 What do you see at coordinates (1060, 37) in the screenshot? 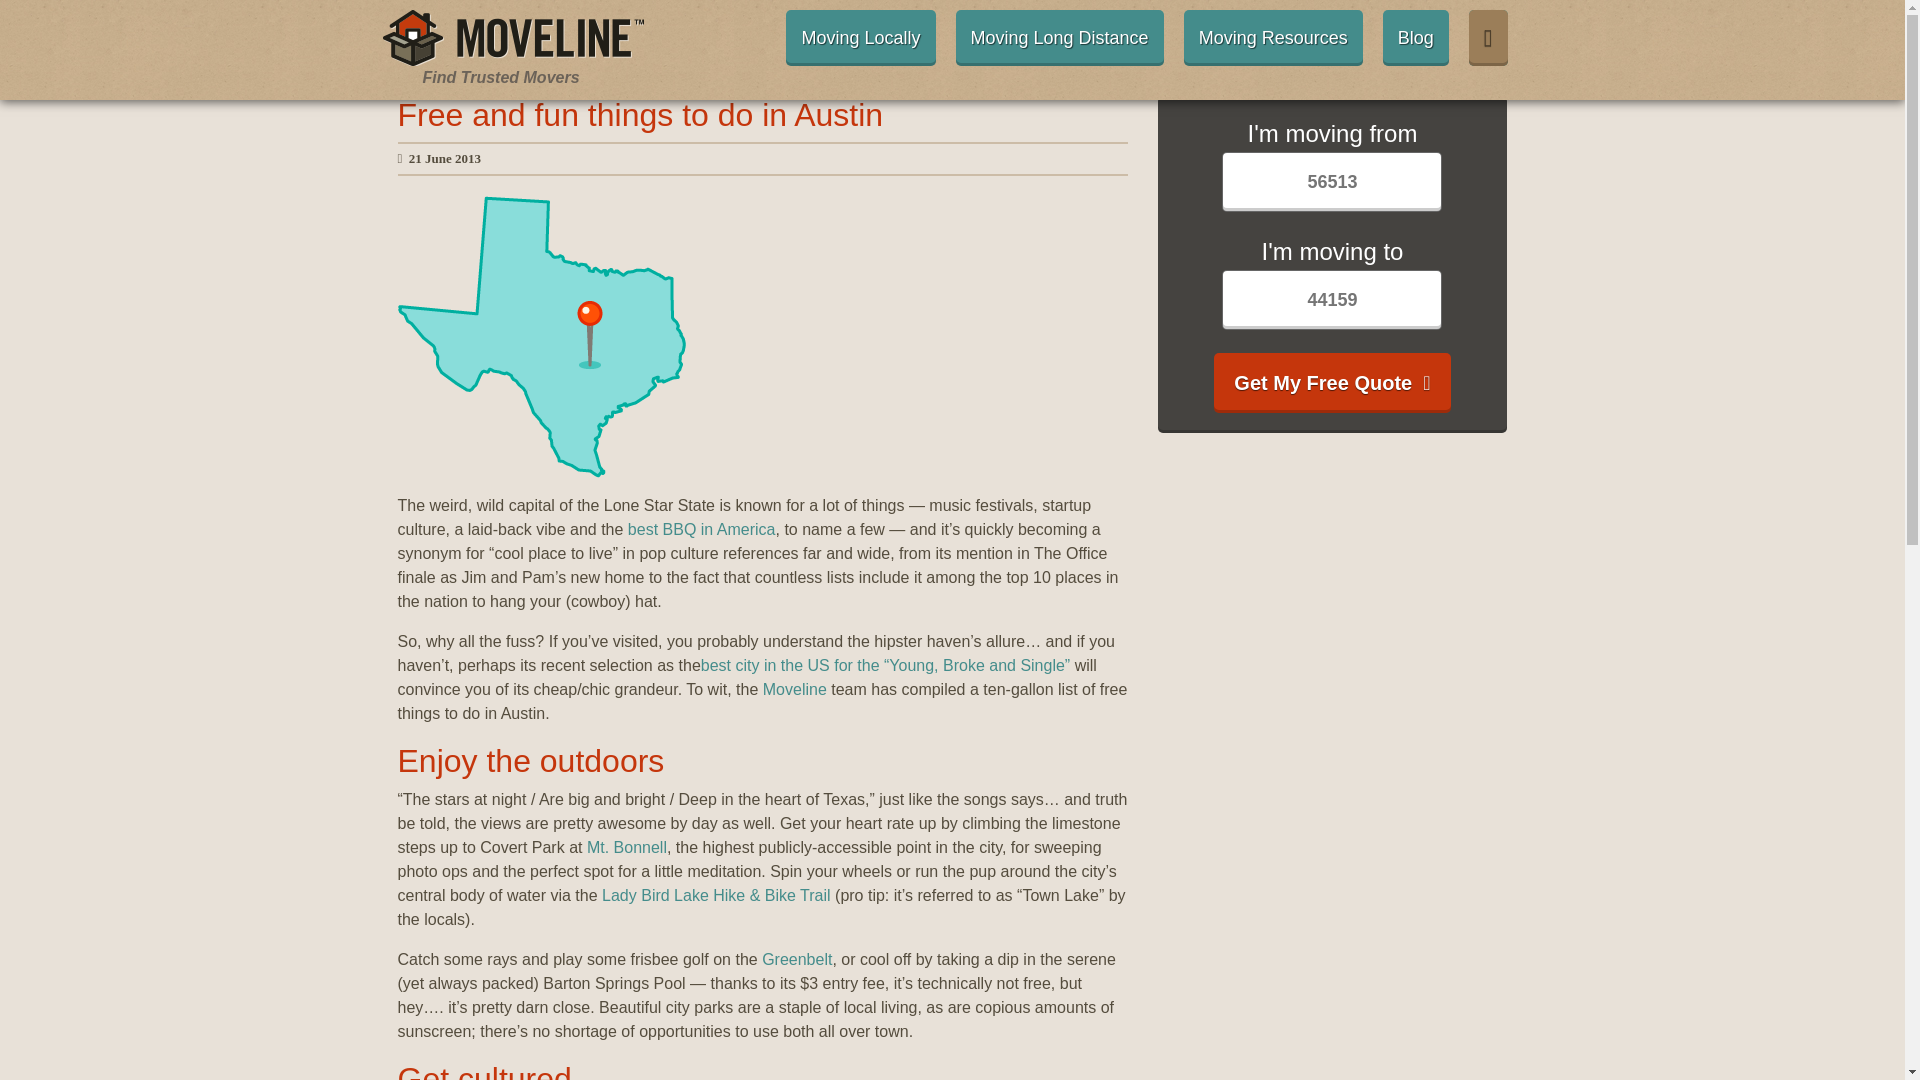
I see `Moving Long Distance` at bounding box center [1060, 37].